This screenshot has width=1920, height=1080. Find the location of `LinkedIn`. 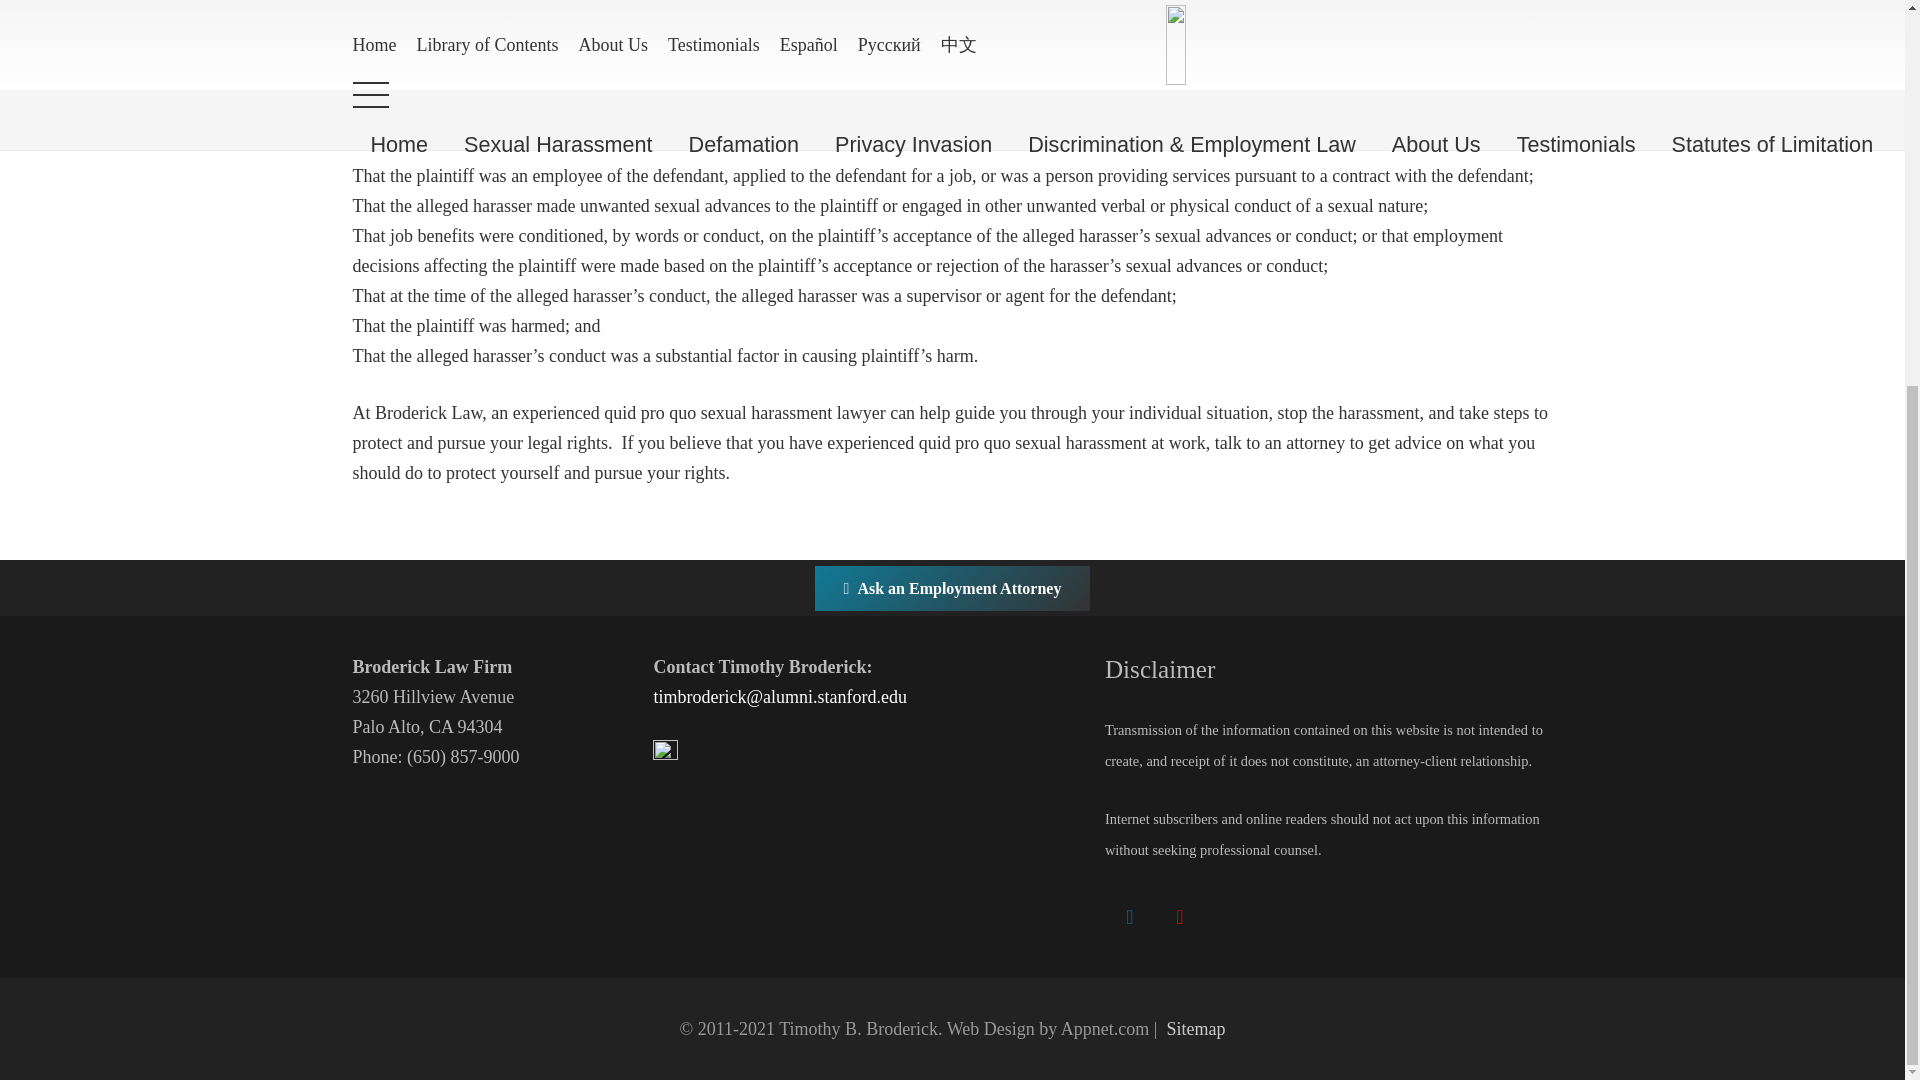

LinkedIn is located at coordinates (1130, 916).